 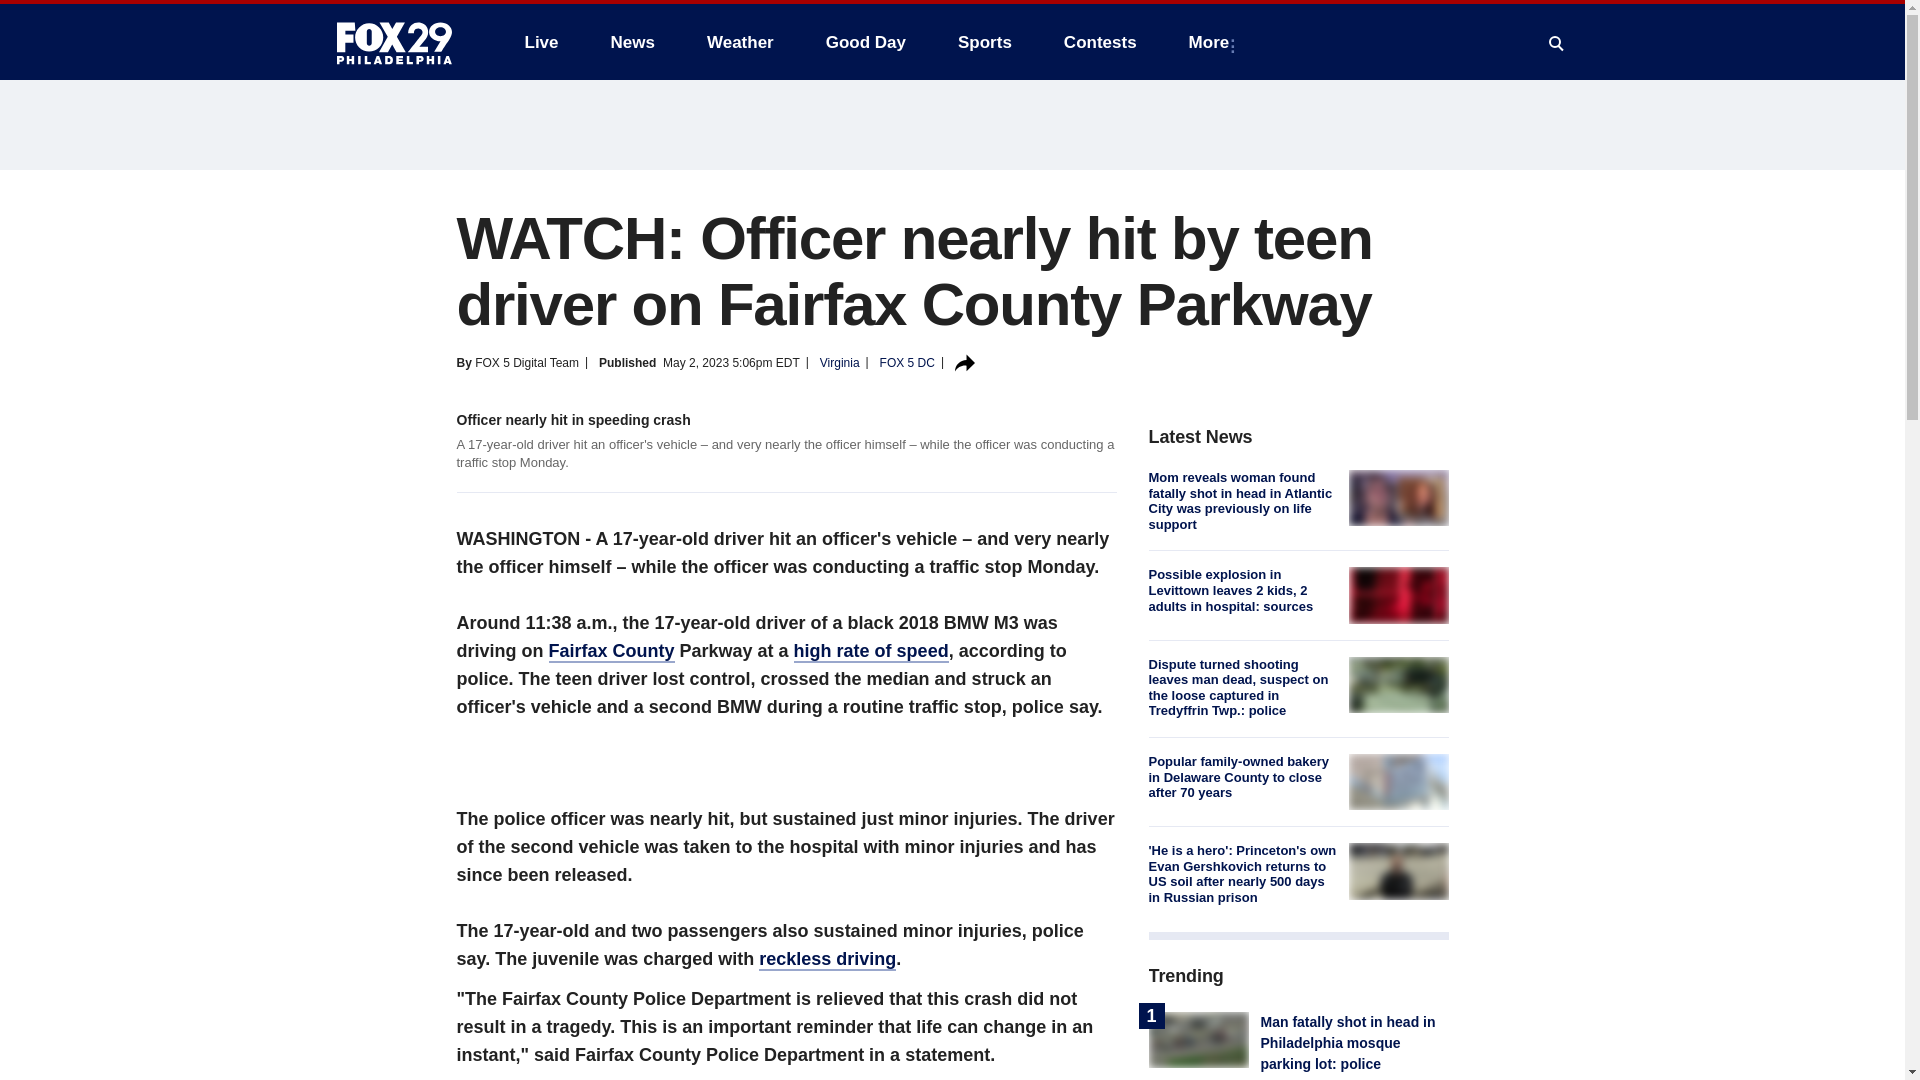 I want to click on Live, so click(x=541, y=42).